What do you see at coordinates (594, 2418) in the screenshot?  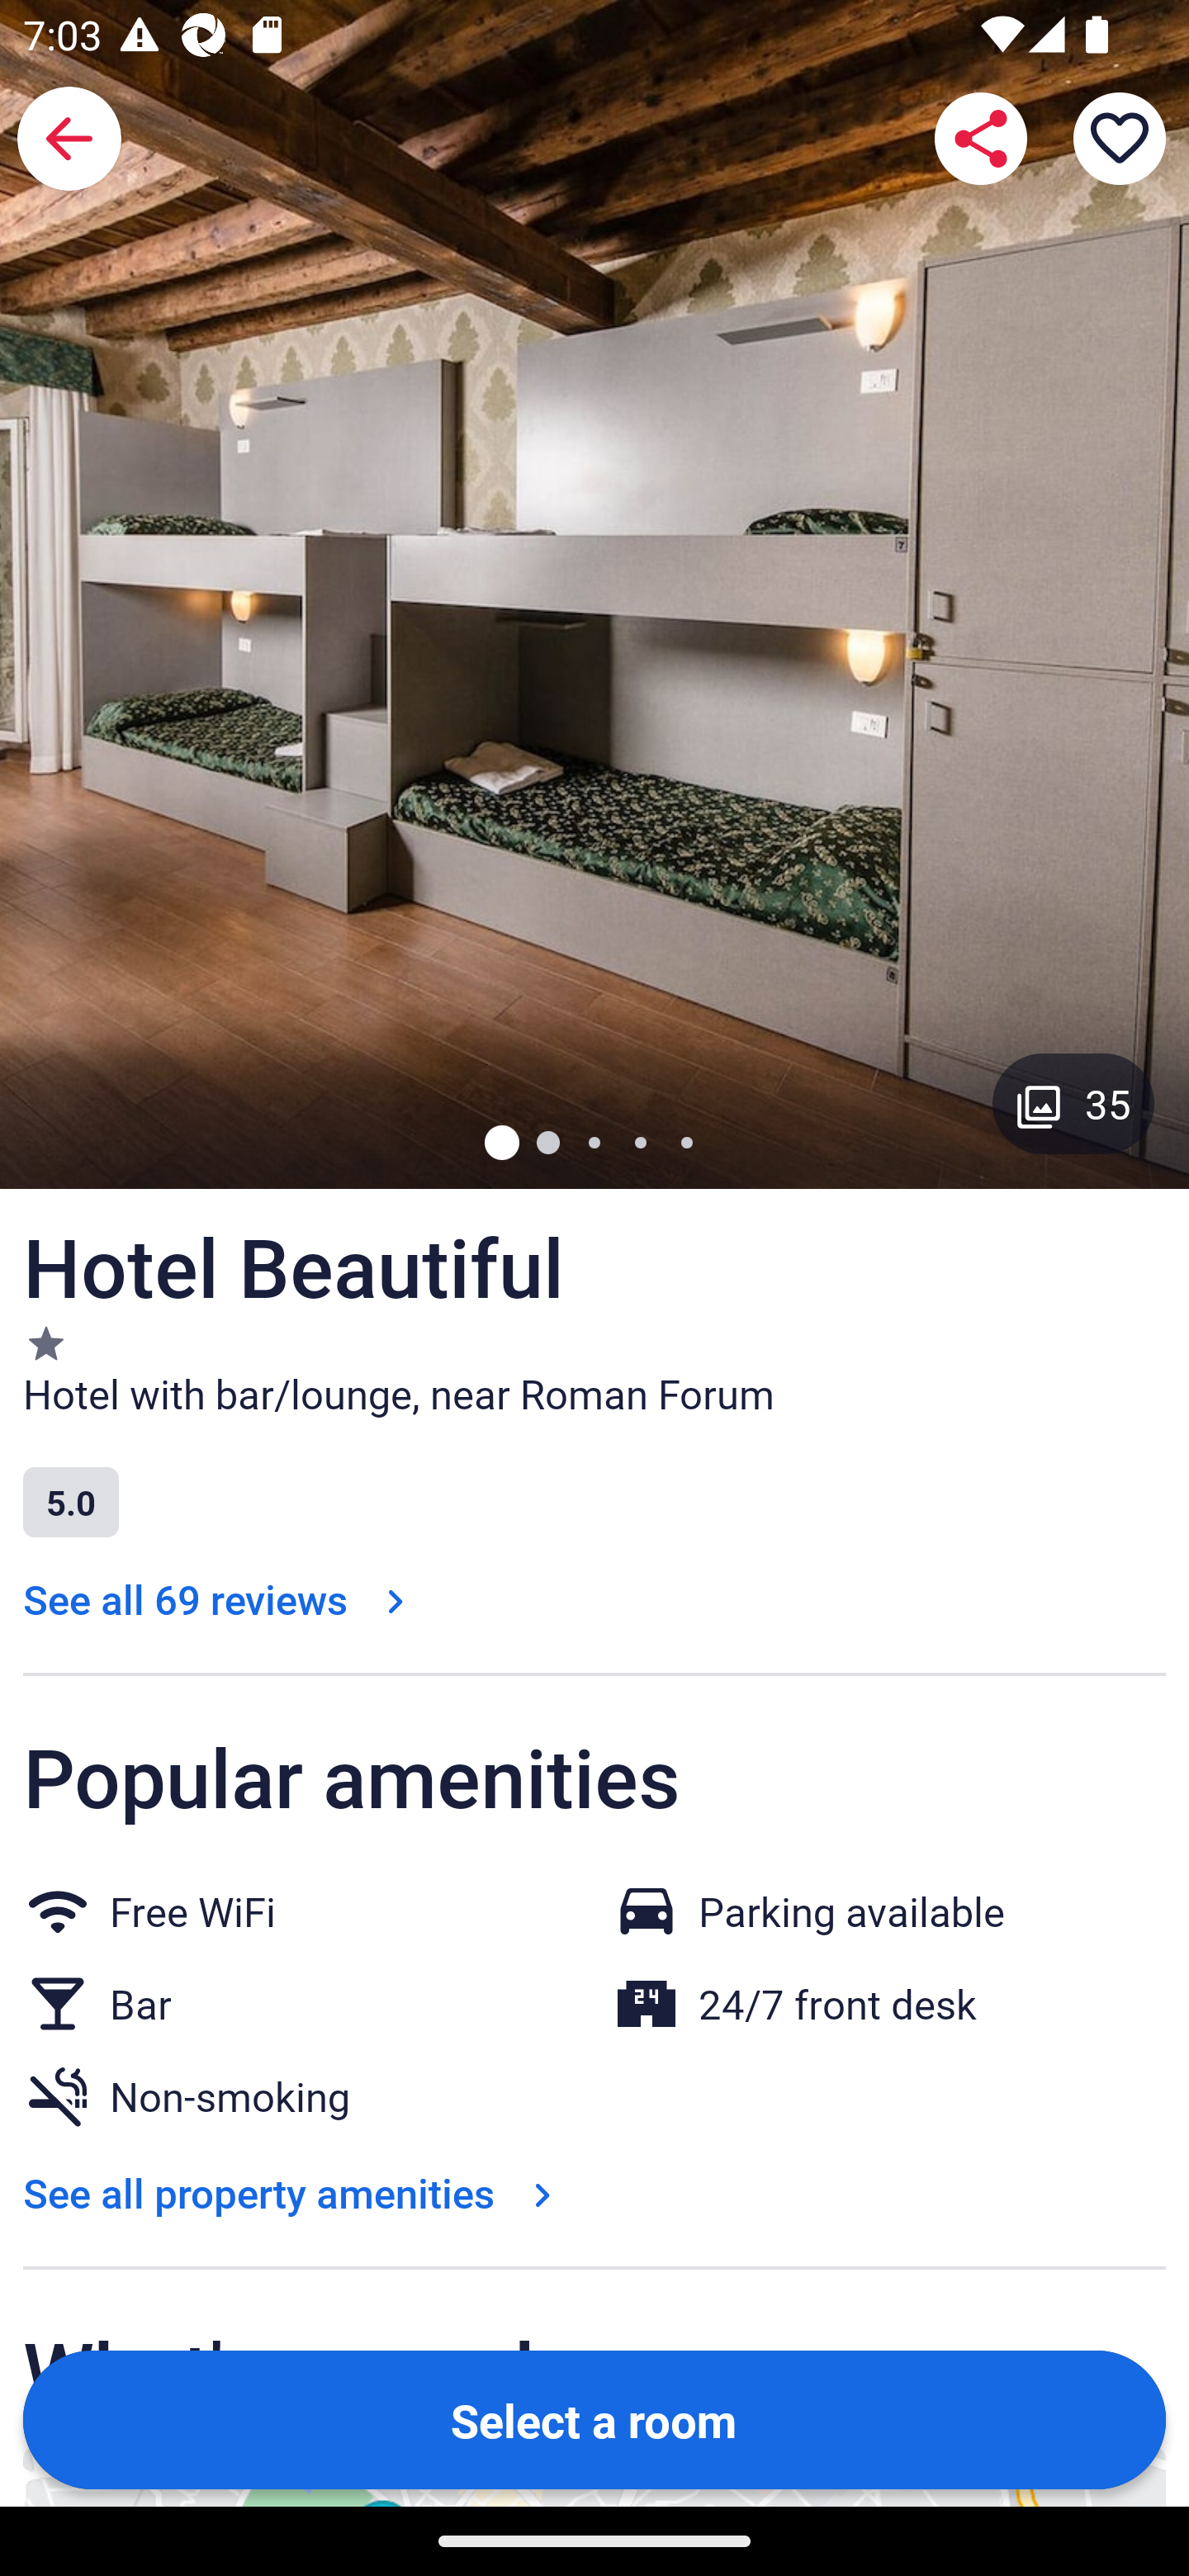 I see `Select a room Button Select a room` at bounding box center [594, 2418].